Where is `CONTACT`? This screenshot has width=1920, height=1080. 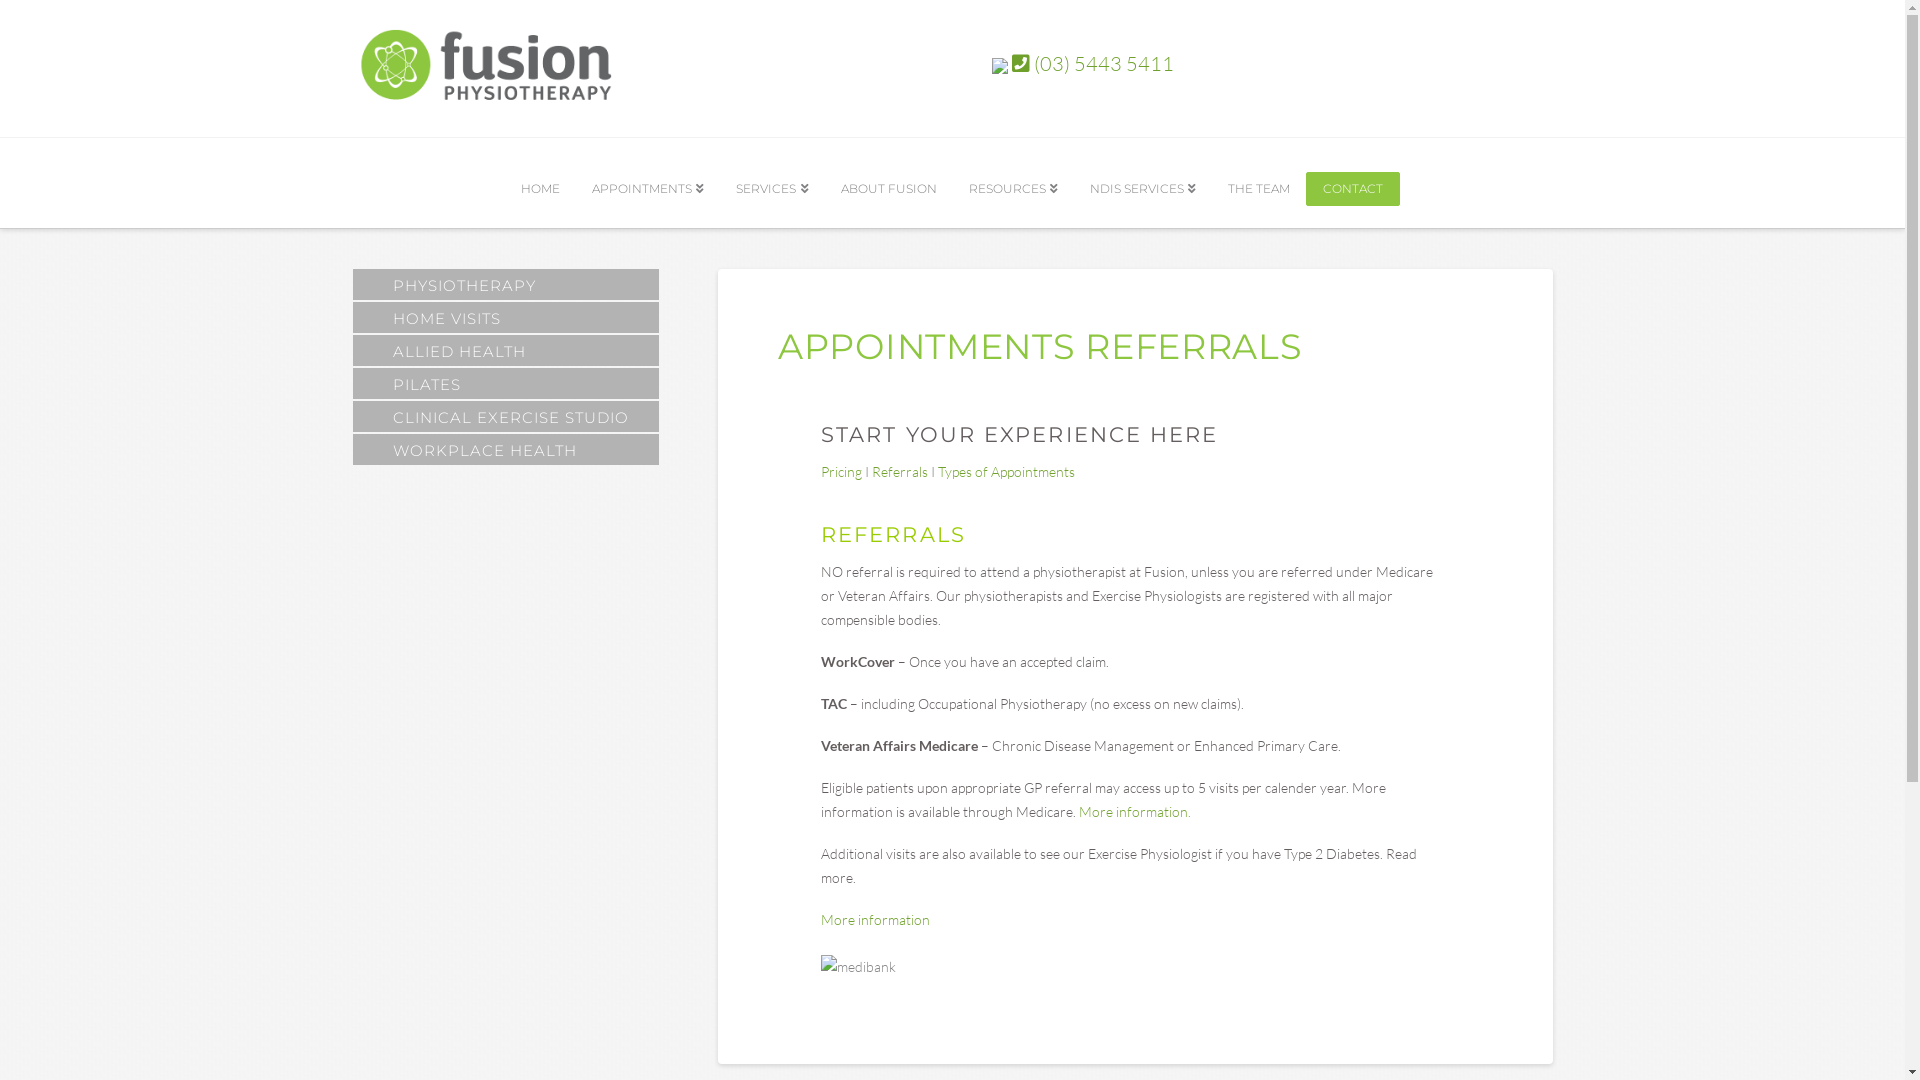
CONTACT is located at coordinates (1353, 189).